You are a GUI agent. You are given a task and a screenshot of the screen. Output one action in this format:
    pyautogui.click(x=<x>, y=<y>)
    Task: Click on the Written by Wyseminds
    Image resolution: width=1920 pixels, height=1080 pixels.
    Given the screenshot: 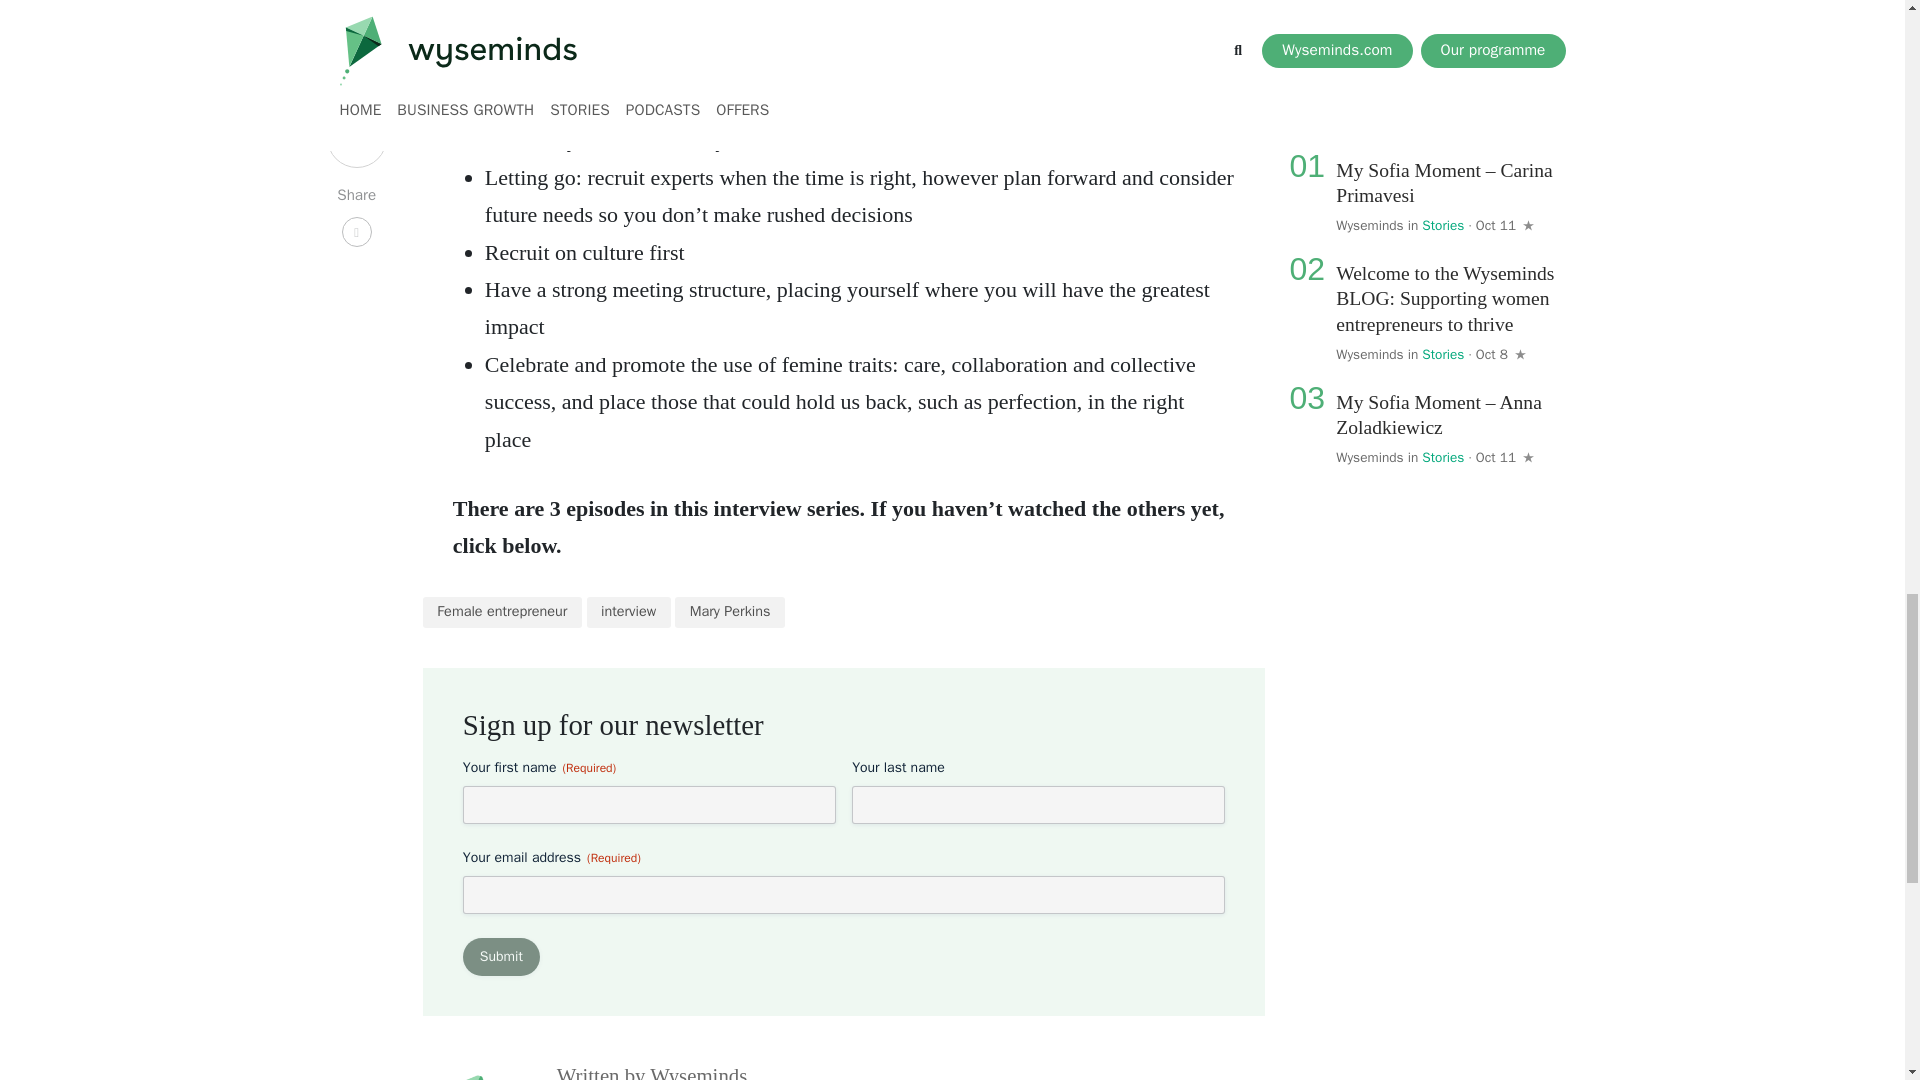 What is the action you would take?
    pyautogui.click(x=651, y=1072)
    